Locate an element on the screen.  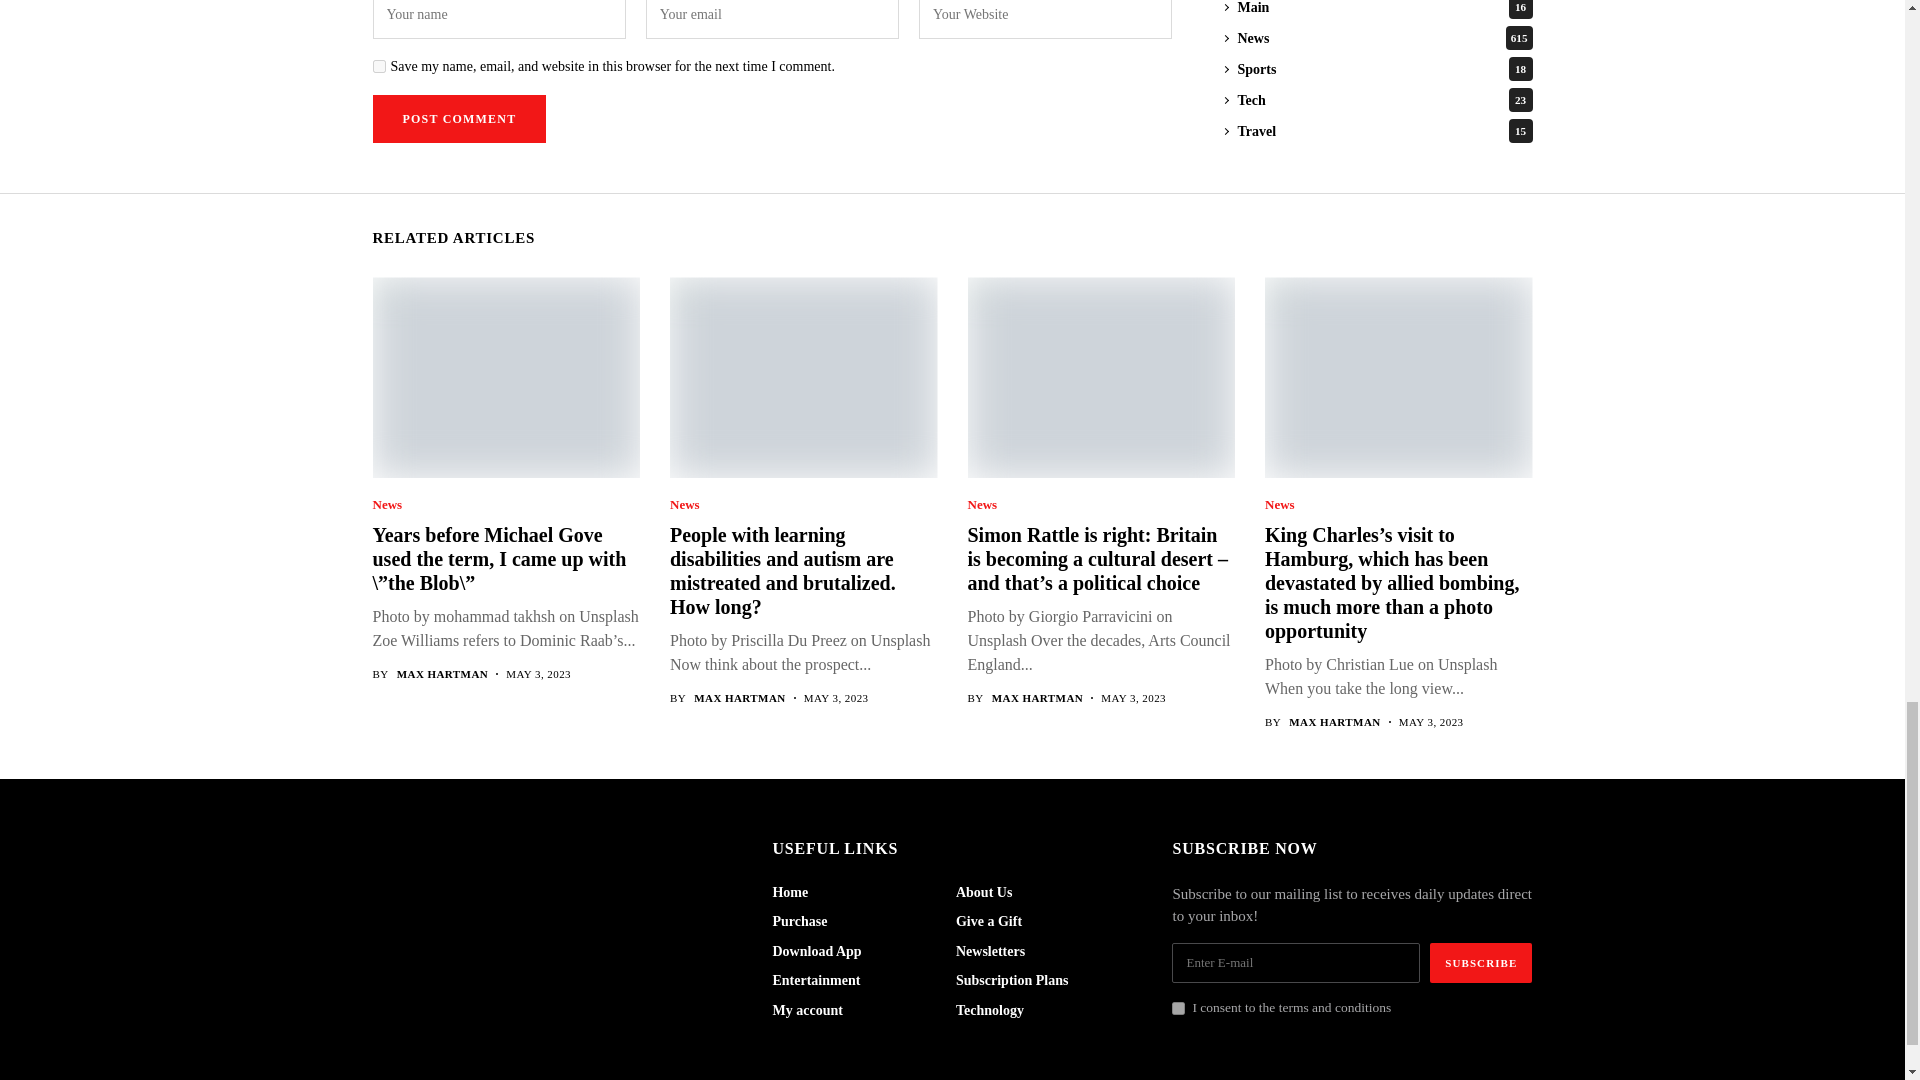
Subscribe is located at coordinates (1481, 962).